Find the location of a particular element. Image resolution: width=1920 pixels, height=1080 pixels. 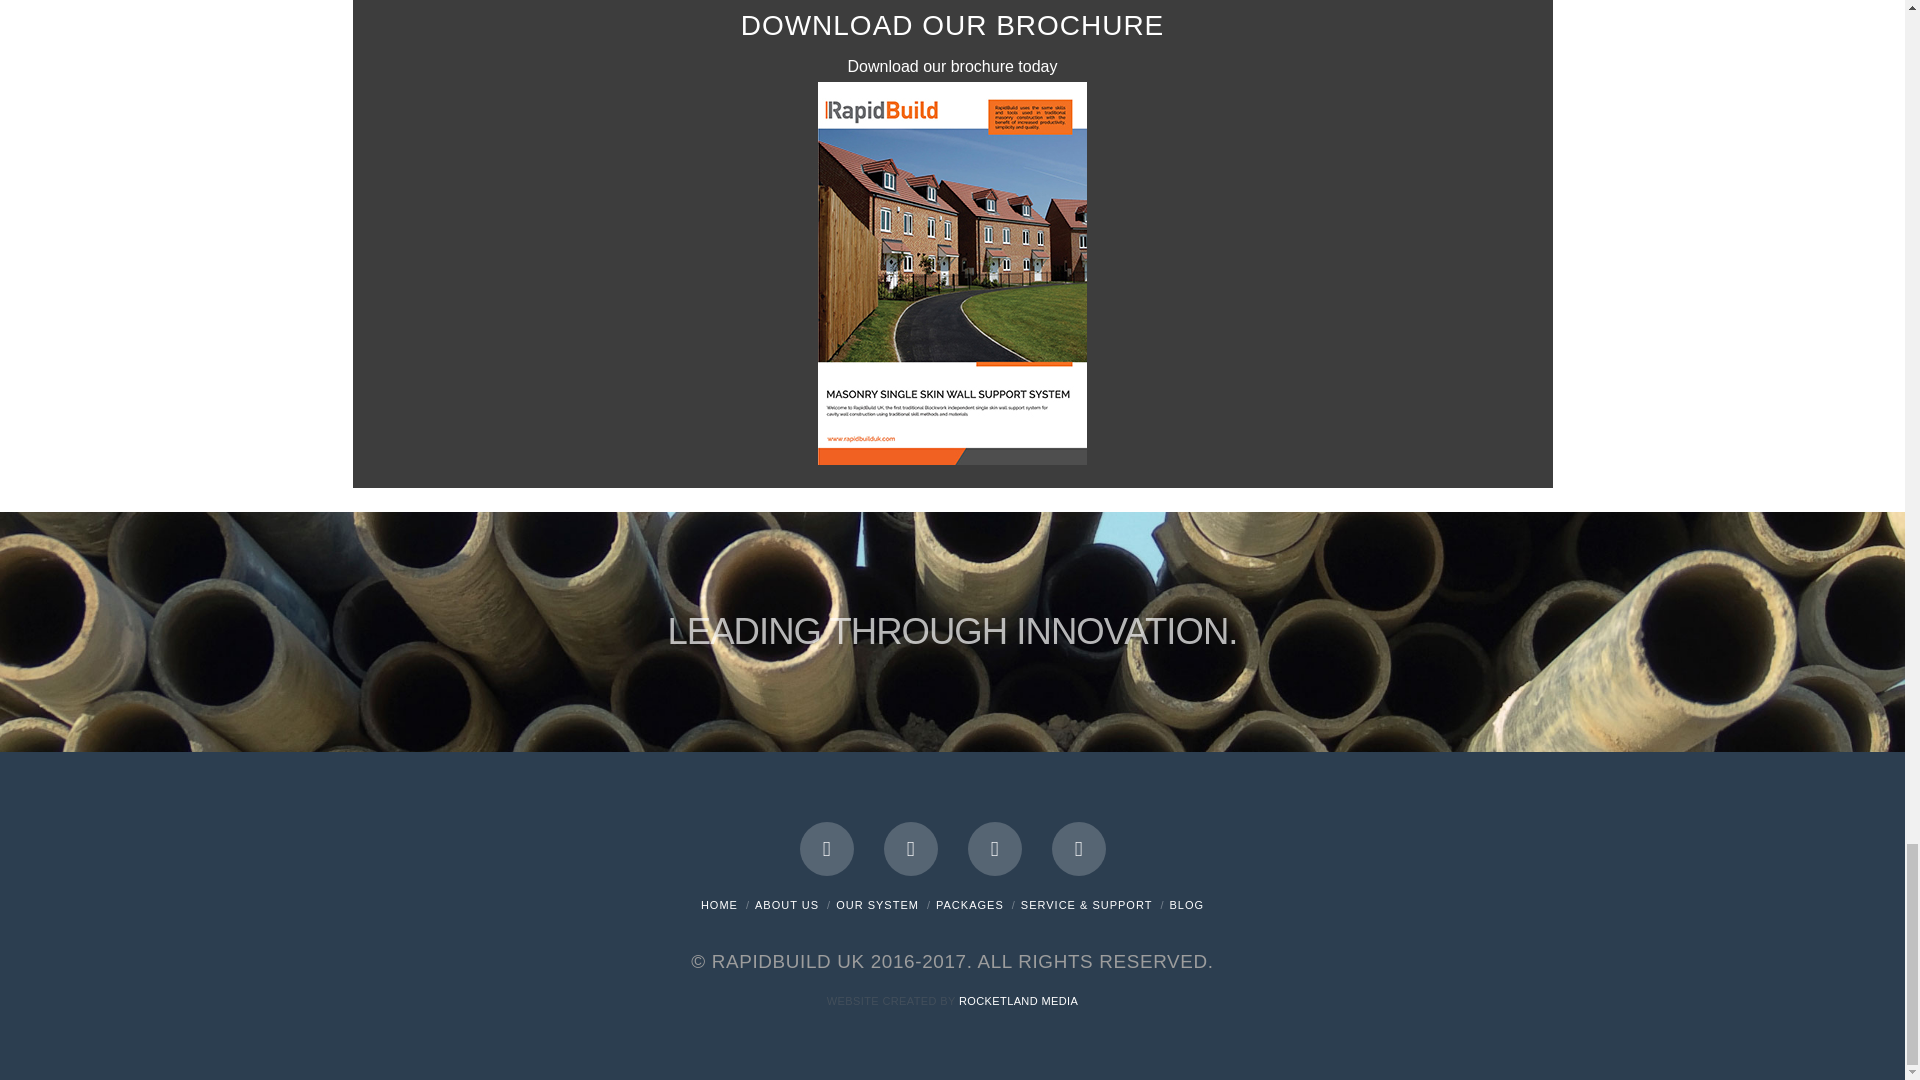

Twitter is located at coordinates (910, 848).